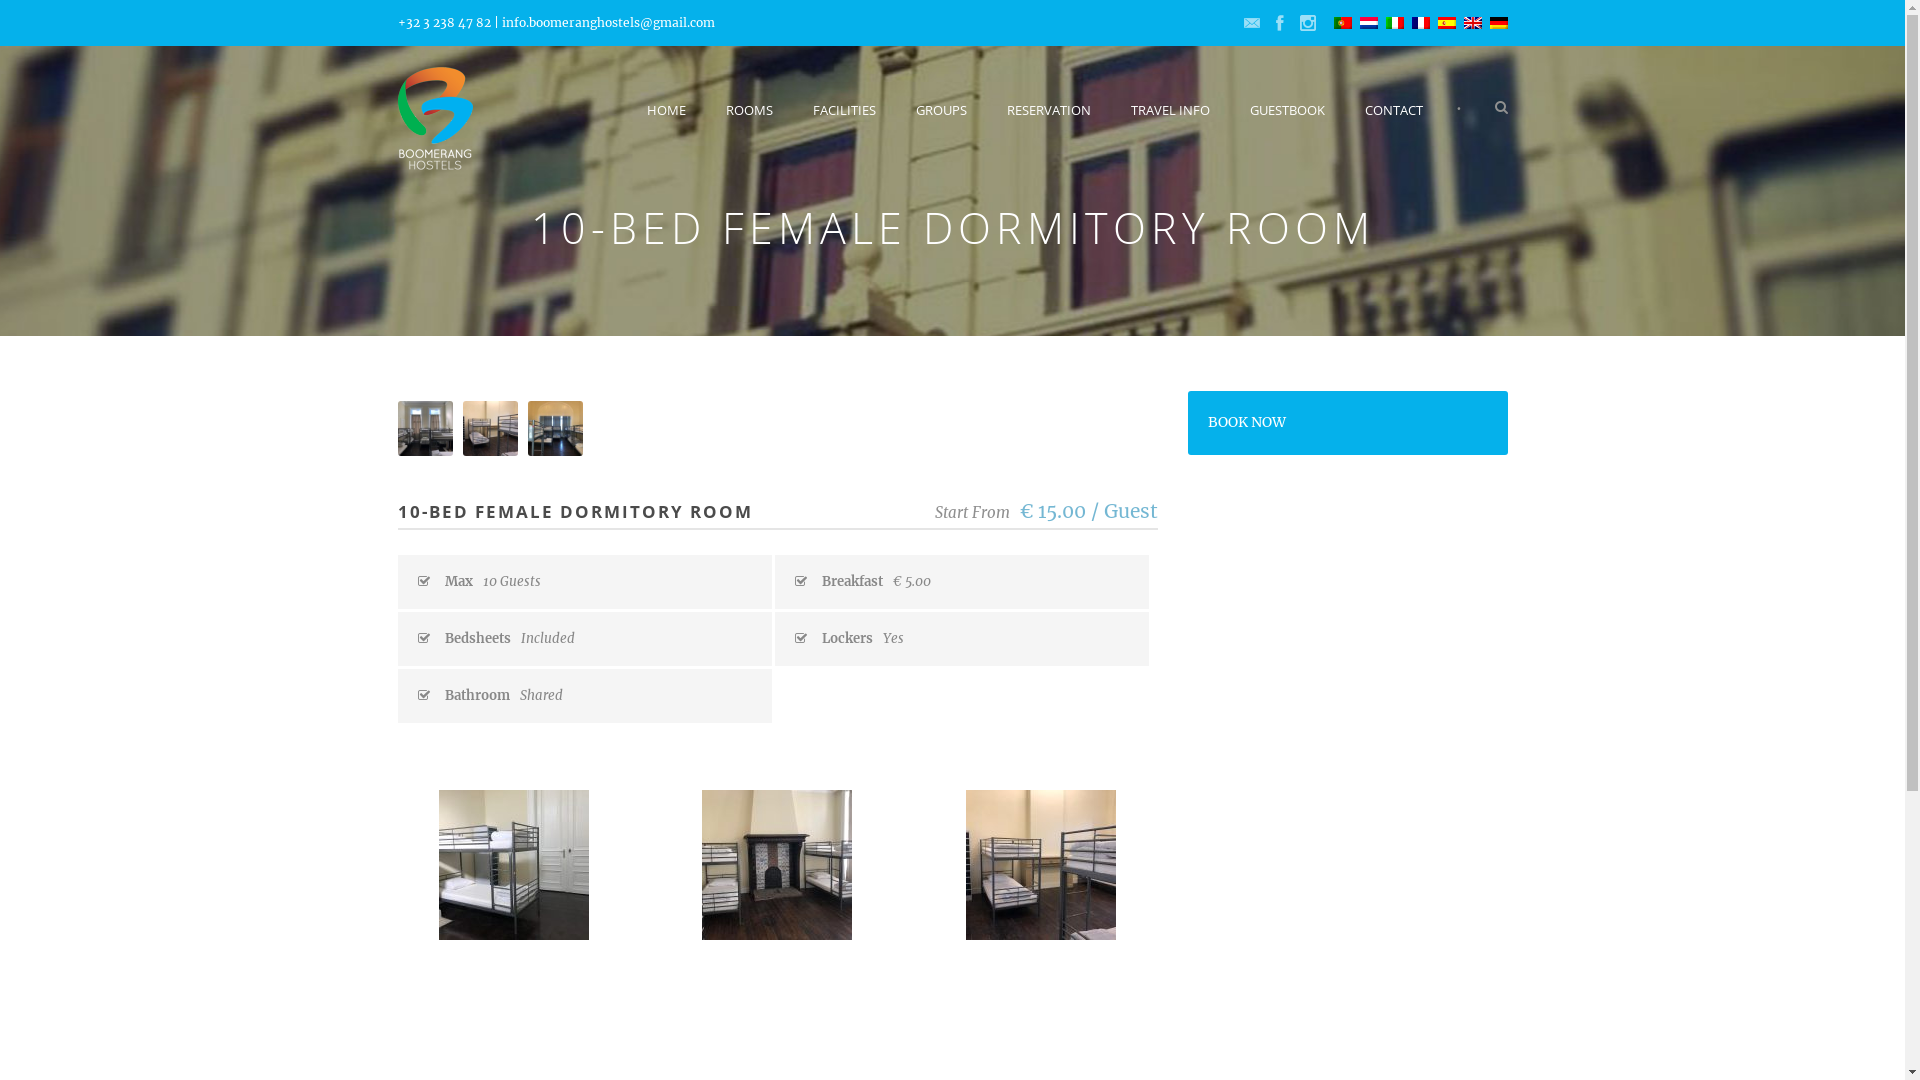 This screenshot has width=1920, height=1080. Describe the element at coordinates (1048, 122) in the screenshot. I see `RESERVATION` at that location.